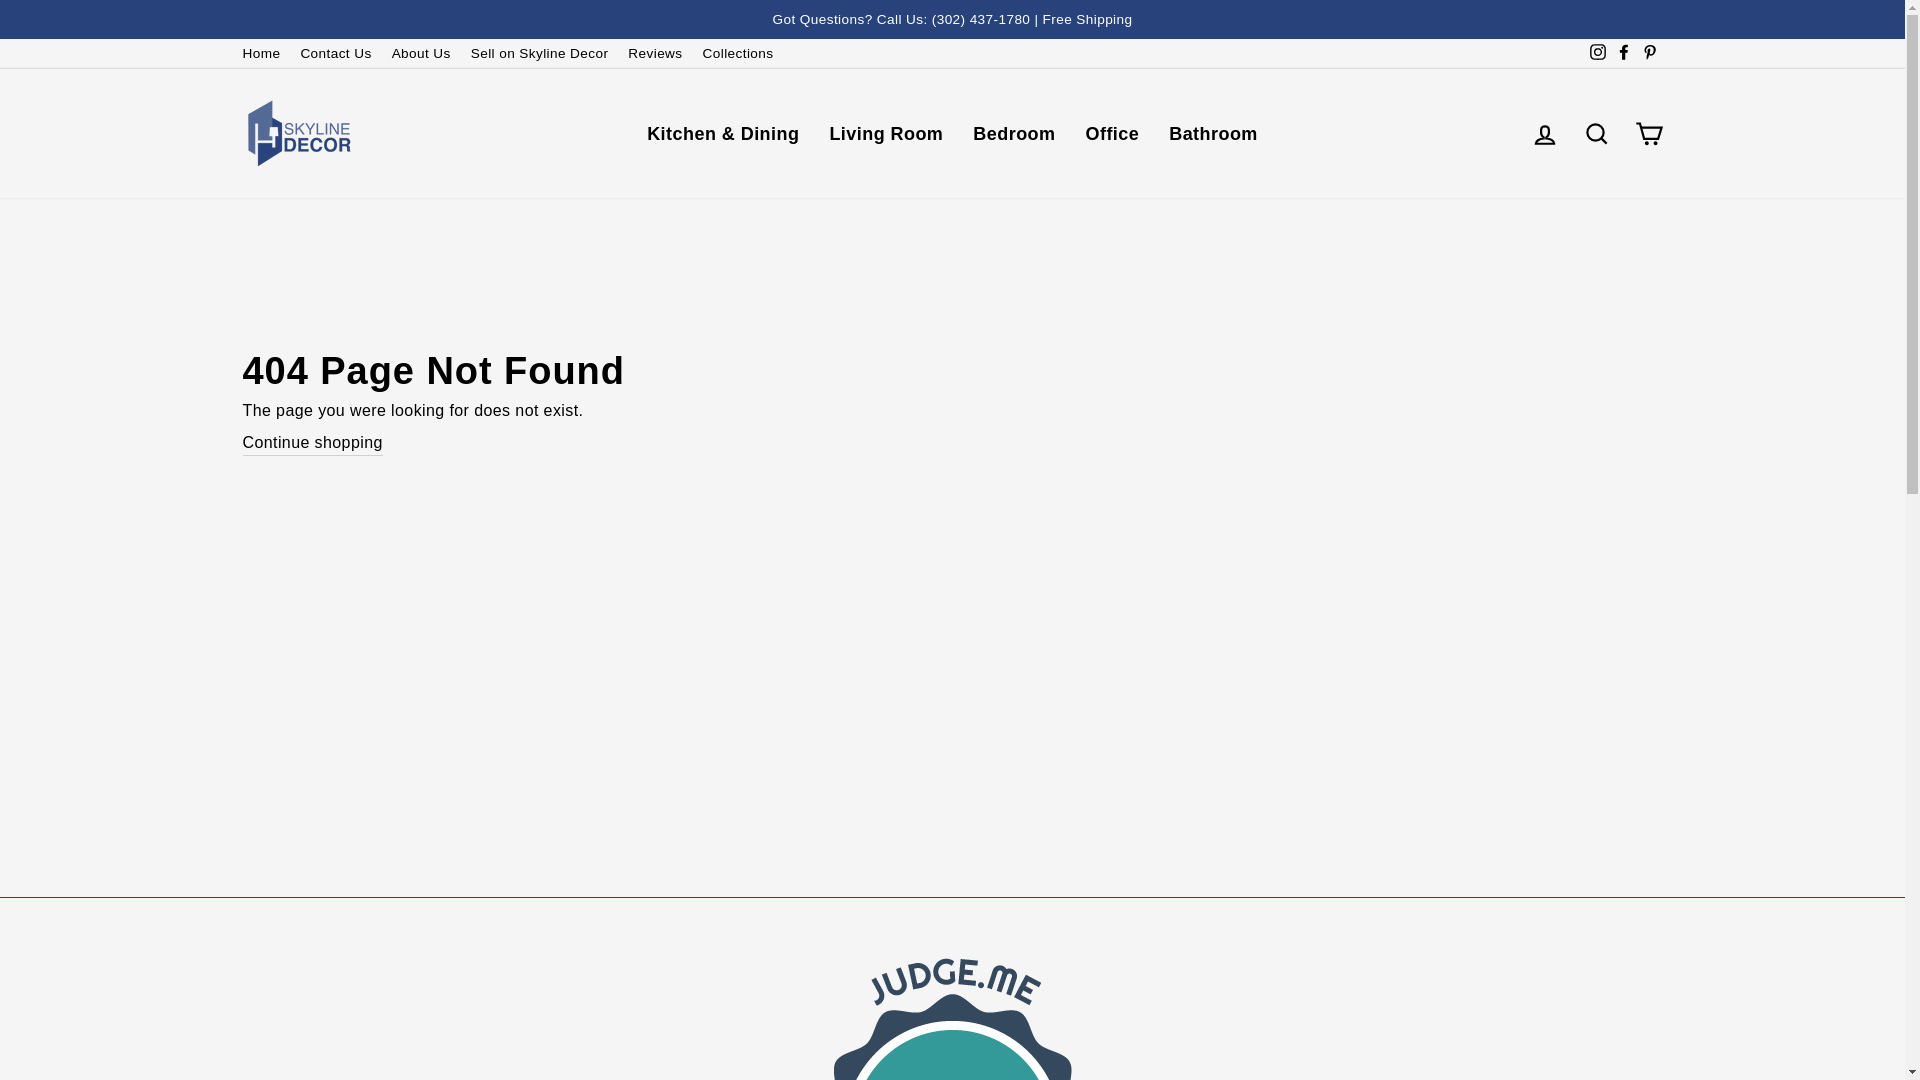  What do you see at coordinates (334, 53) in the screenshot?
I see `Contact Us` at bounding box center [334, 53].